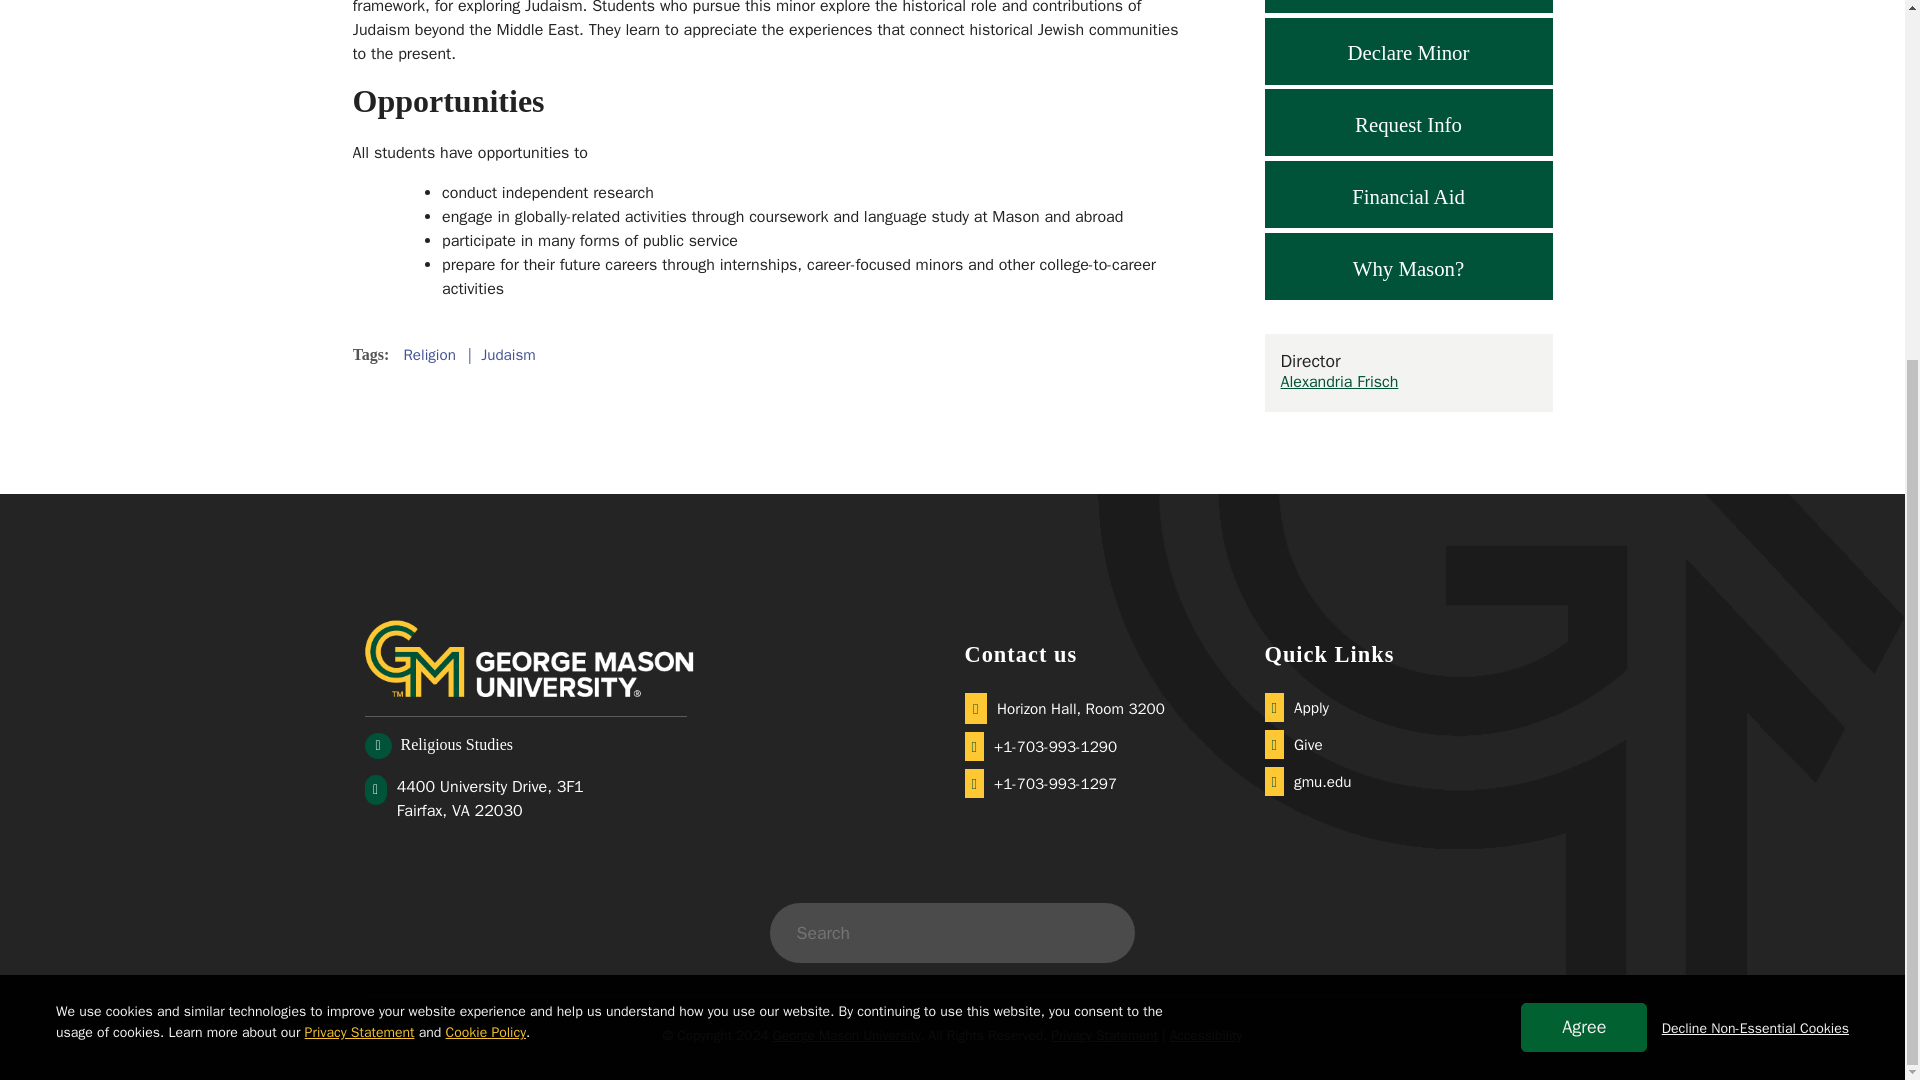 This screenshot has width=1920, height=1080. I want to click on Cookie Policy, so click(486, 504).